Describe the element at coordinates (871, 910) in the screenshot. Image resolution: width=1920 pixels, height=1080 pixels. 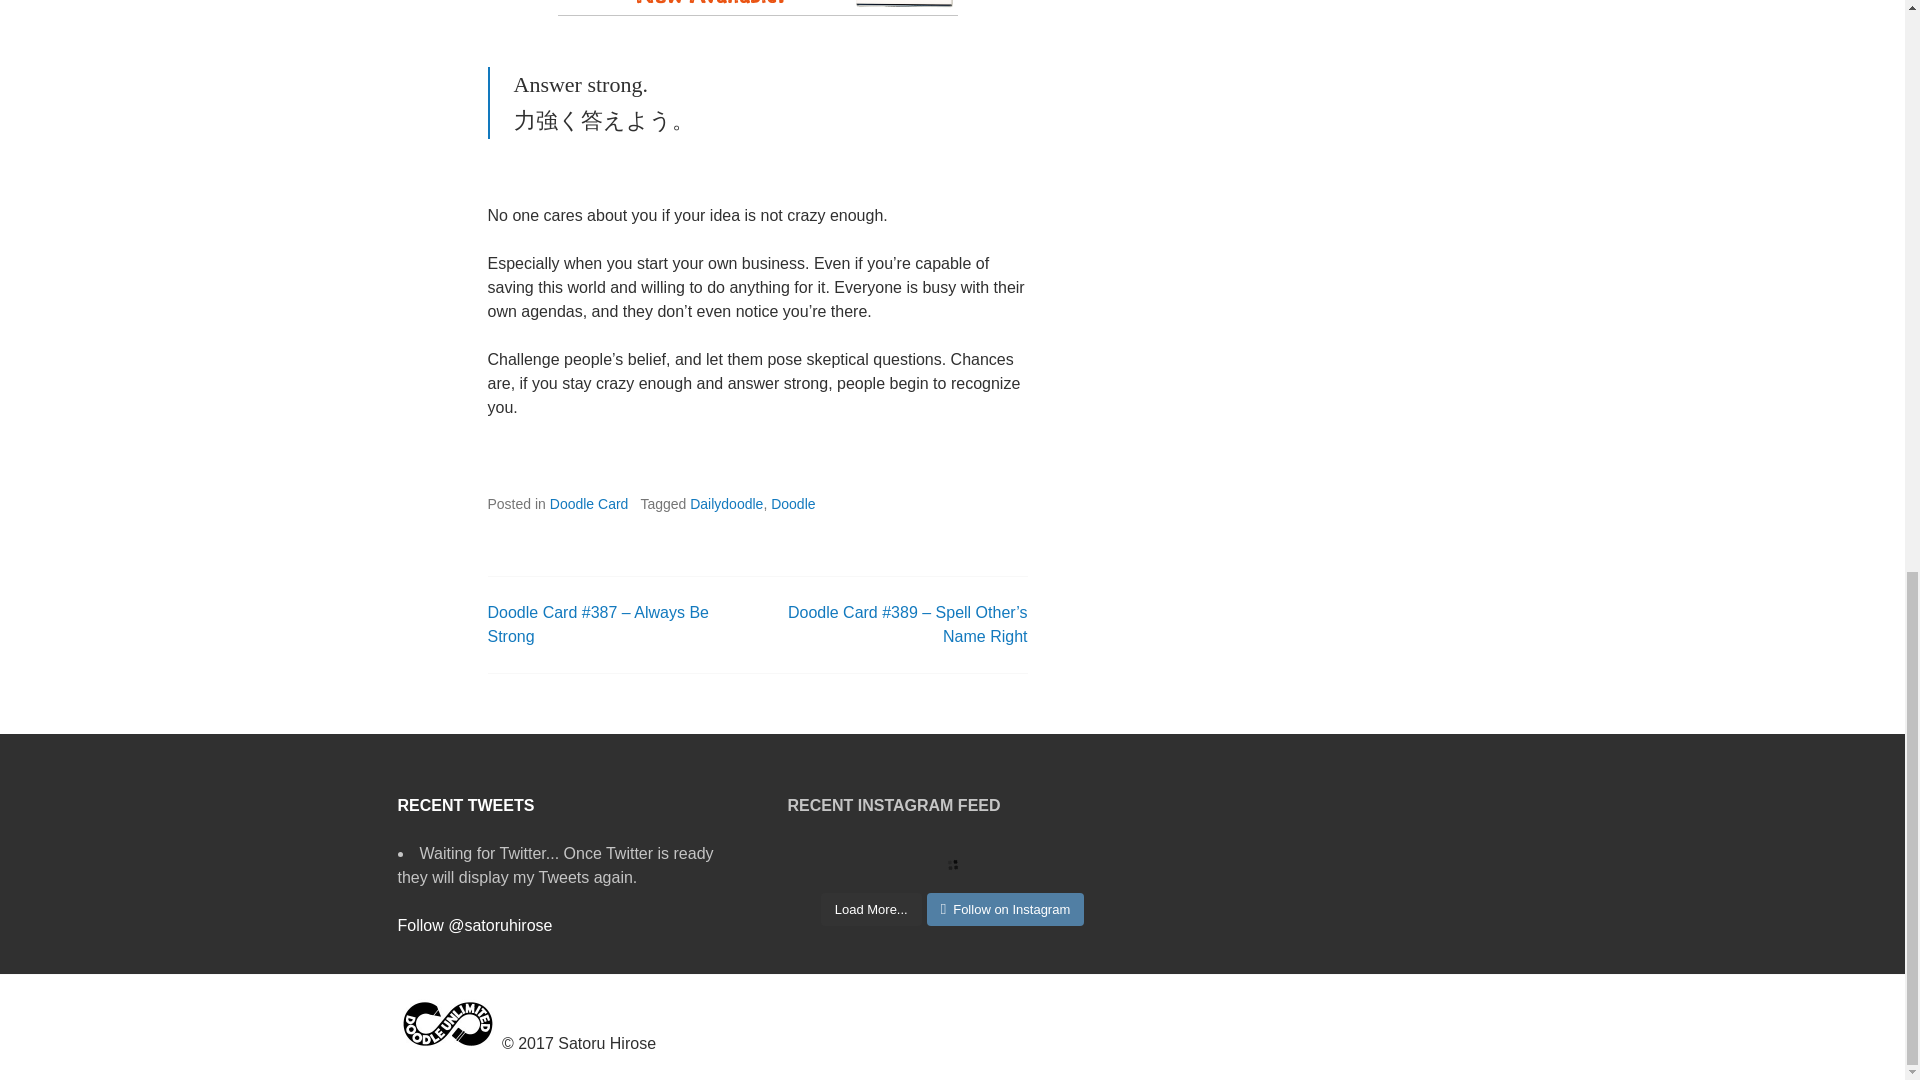
I see `Load More...` at that location.